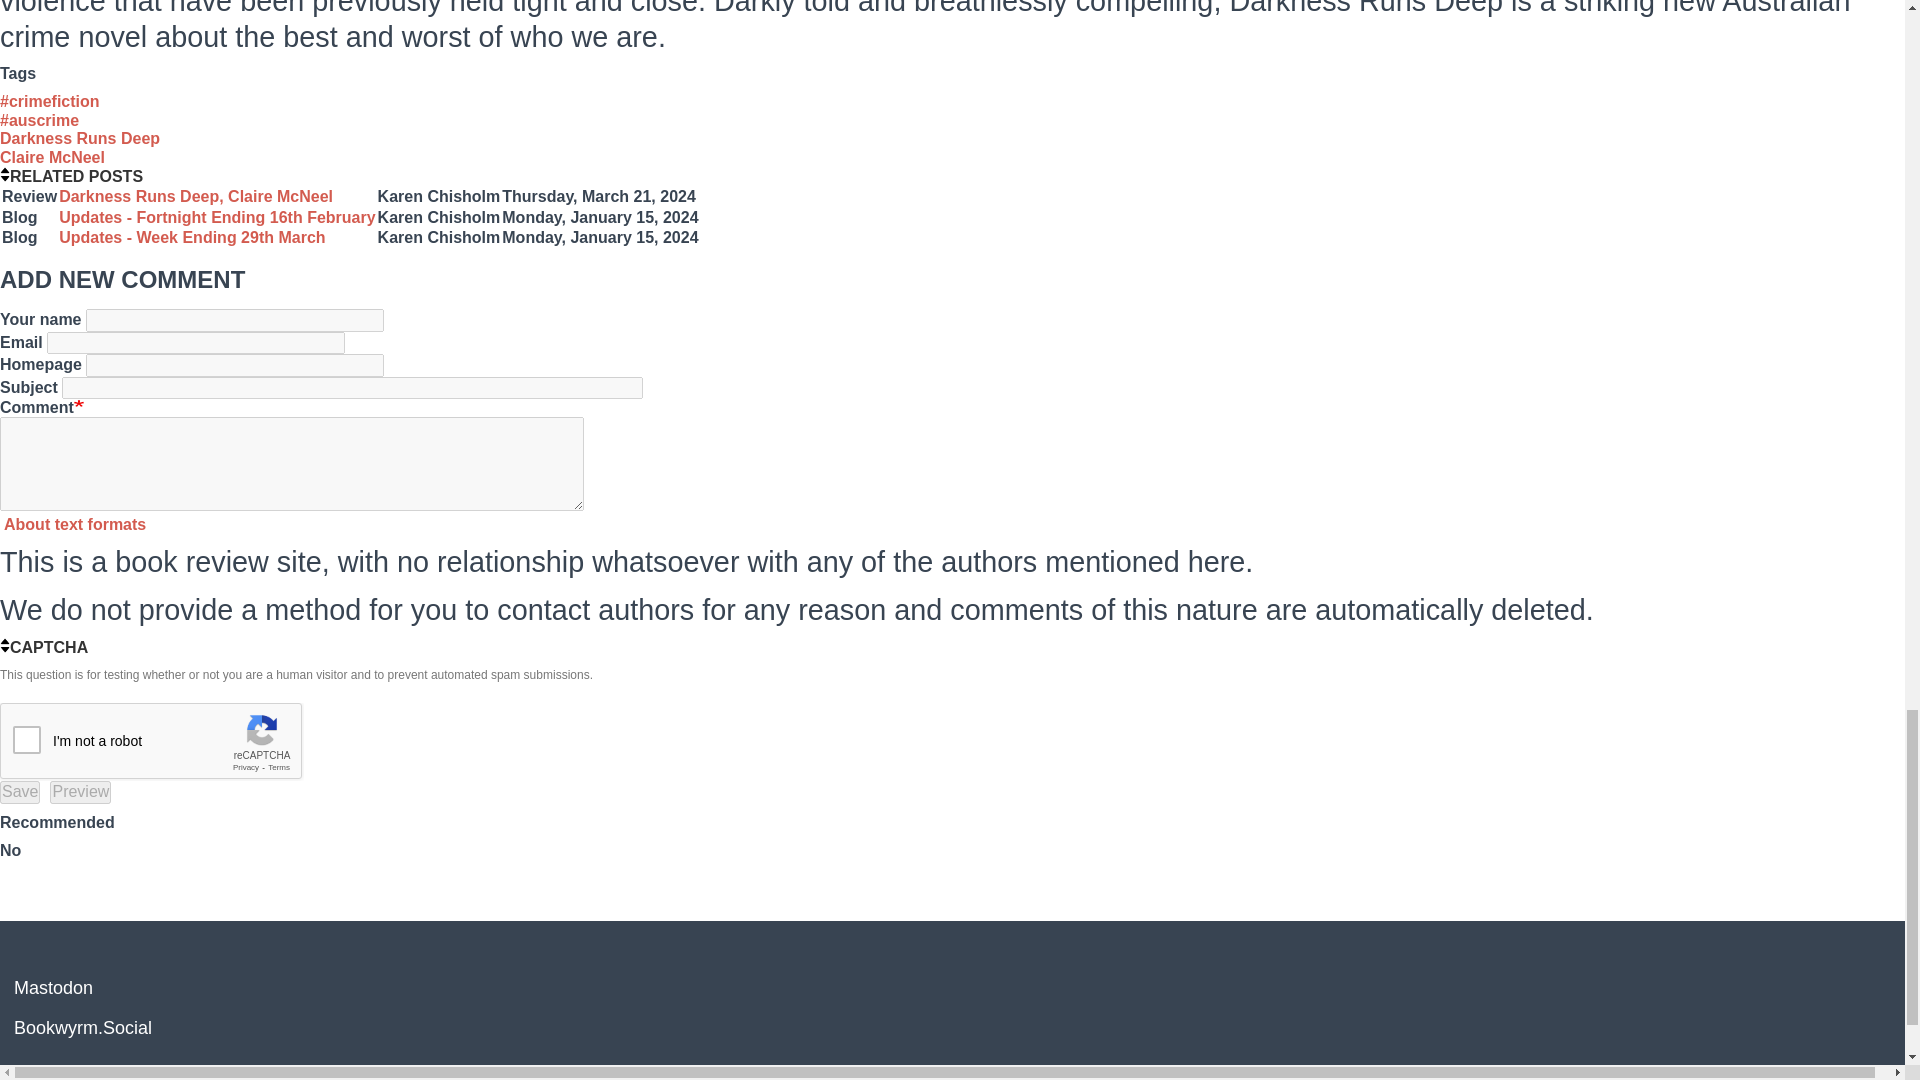 This screenshot has width=1920, height=1080. I want to click on About text formats, so click(72, 524).